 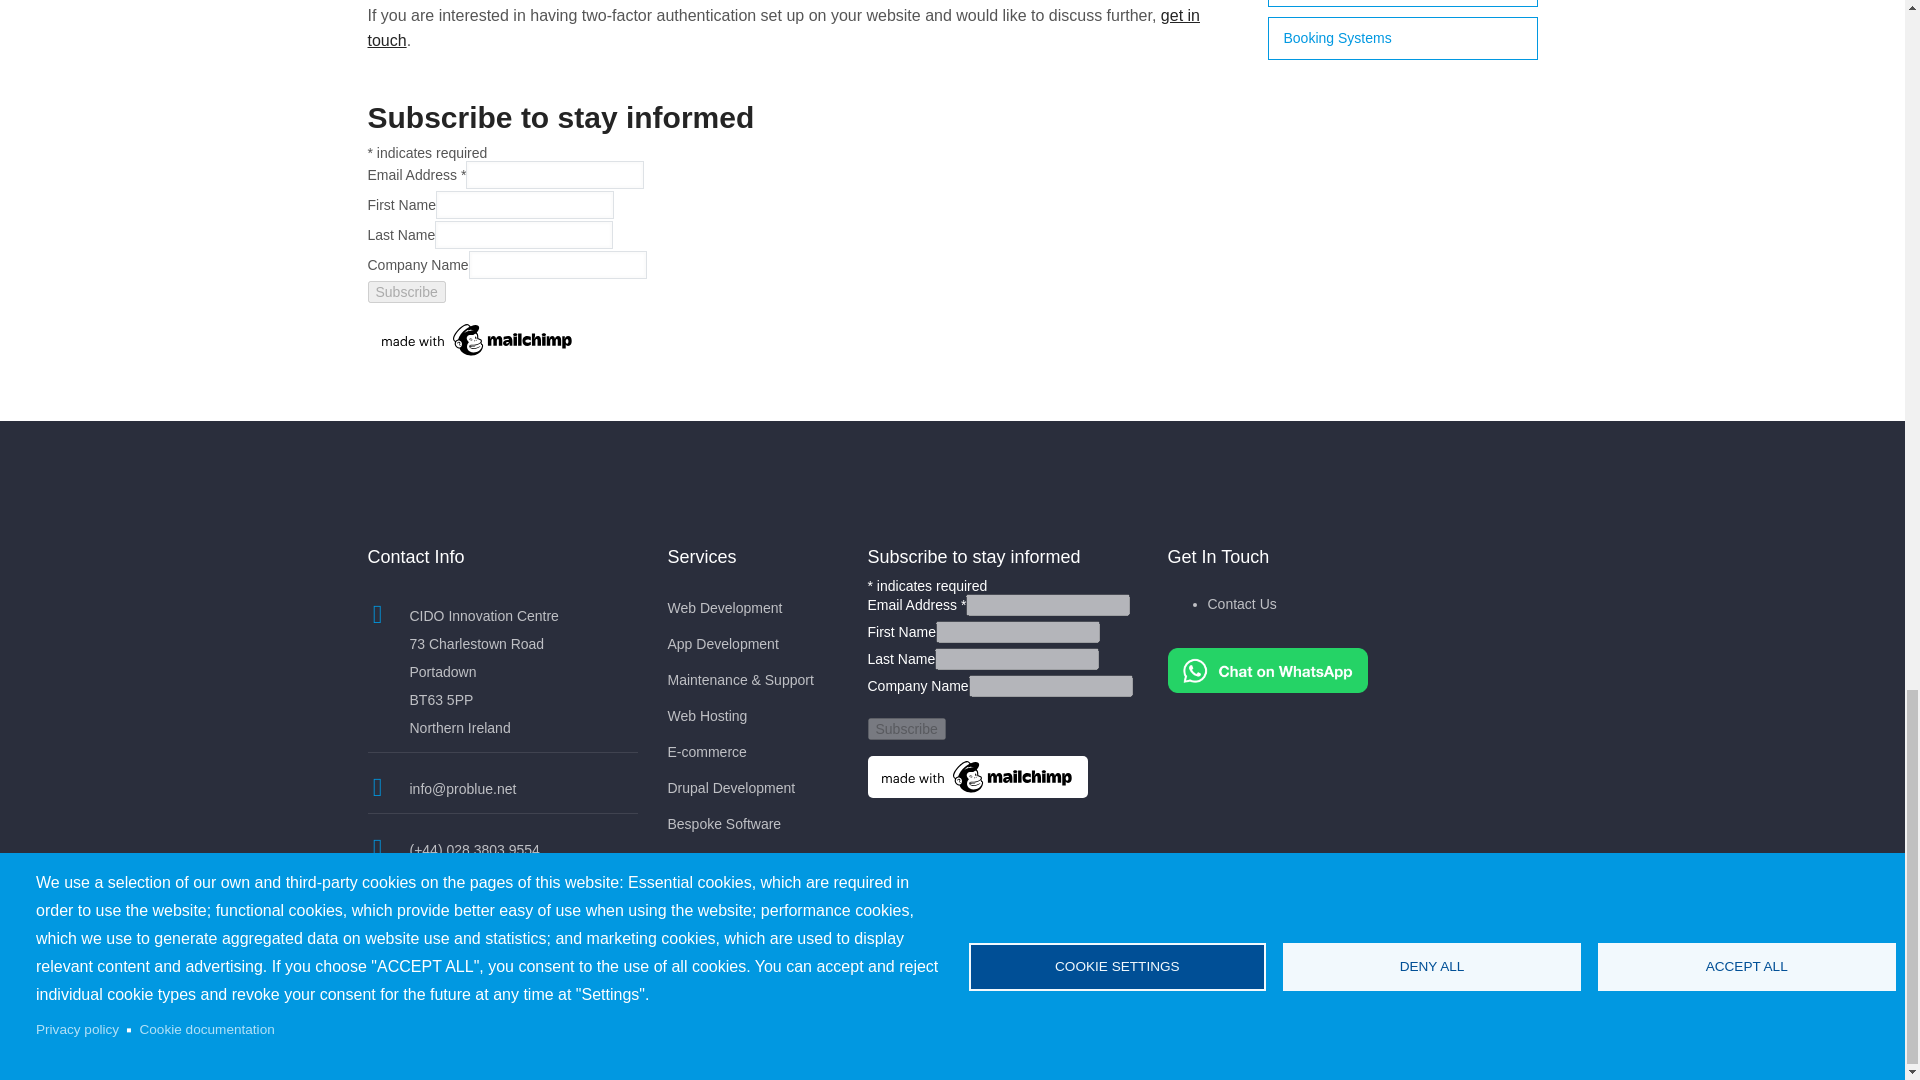 What do you see at coordinates (406, 292) in the screenshot?
I see `Subscribe` at bounding box center [406, 292].